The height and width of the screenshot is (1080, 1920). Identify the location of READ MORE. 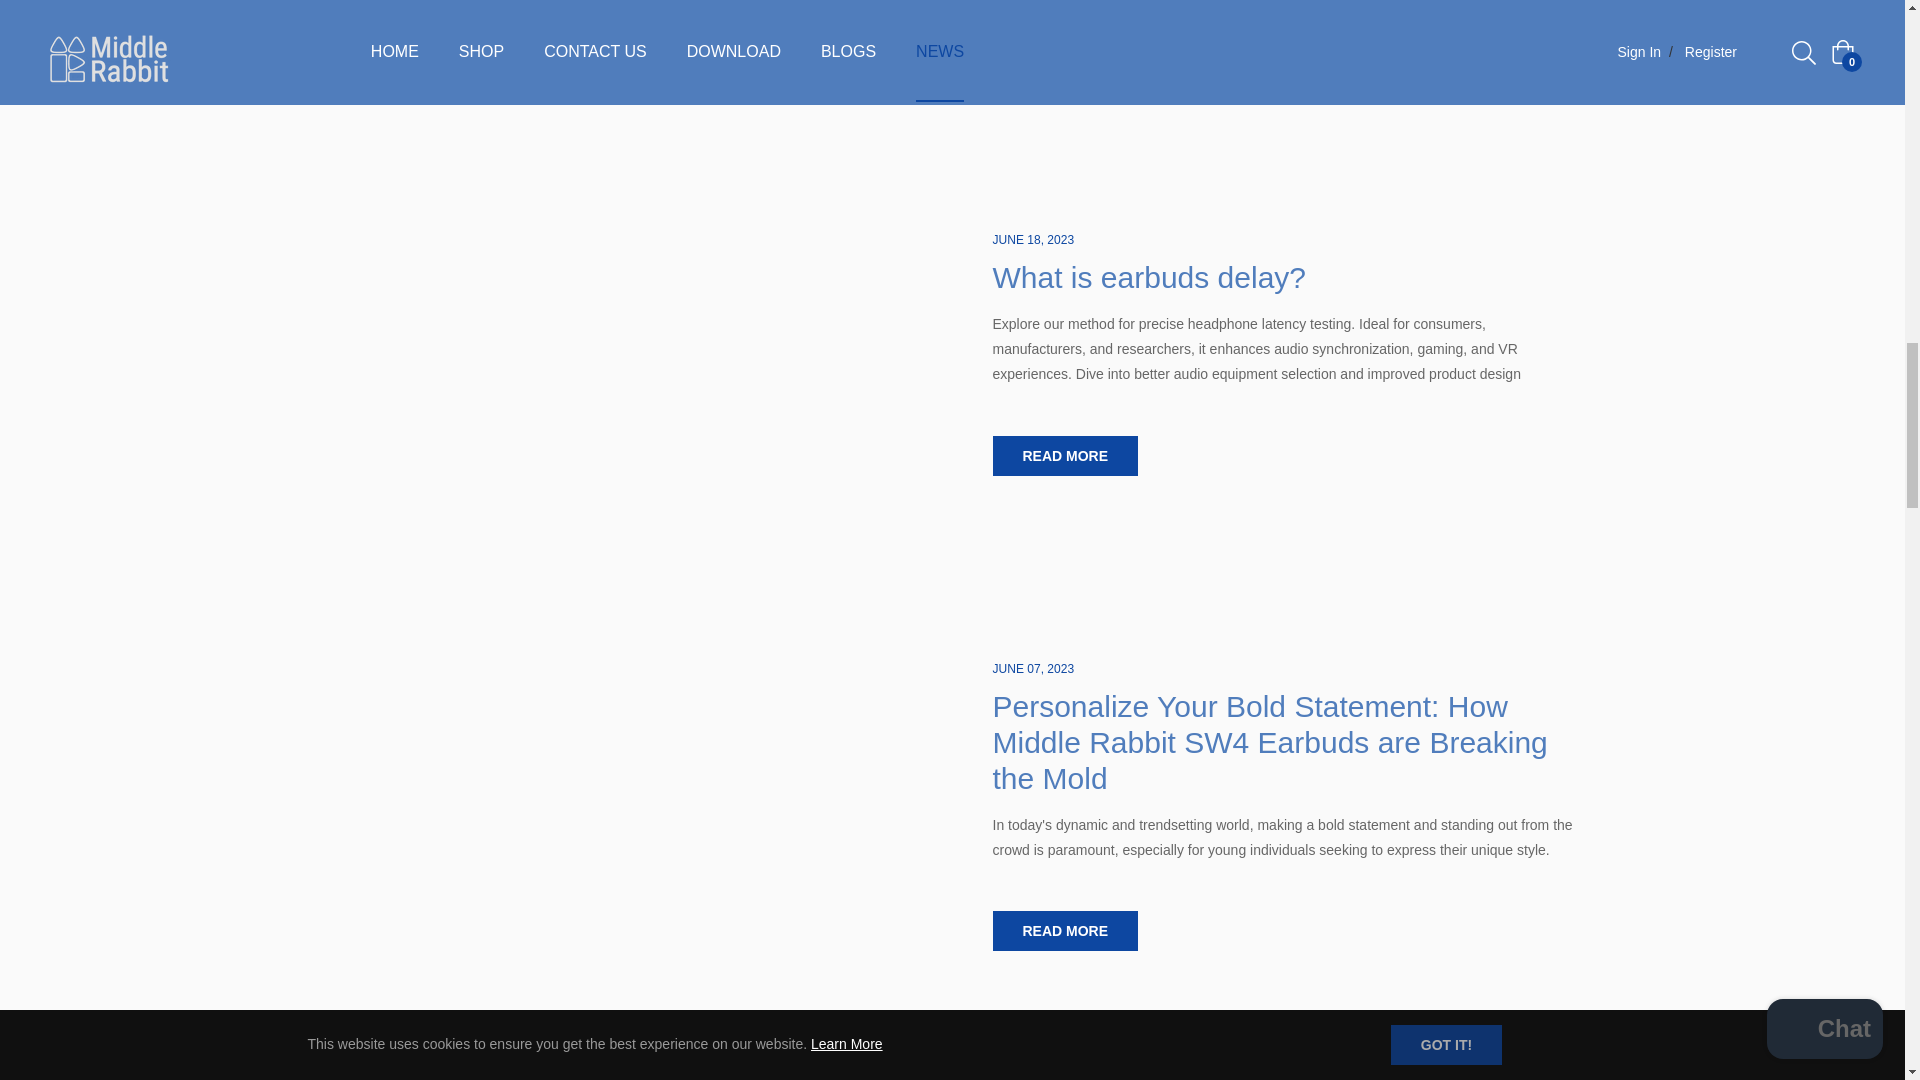
(1065, 931).